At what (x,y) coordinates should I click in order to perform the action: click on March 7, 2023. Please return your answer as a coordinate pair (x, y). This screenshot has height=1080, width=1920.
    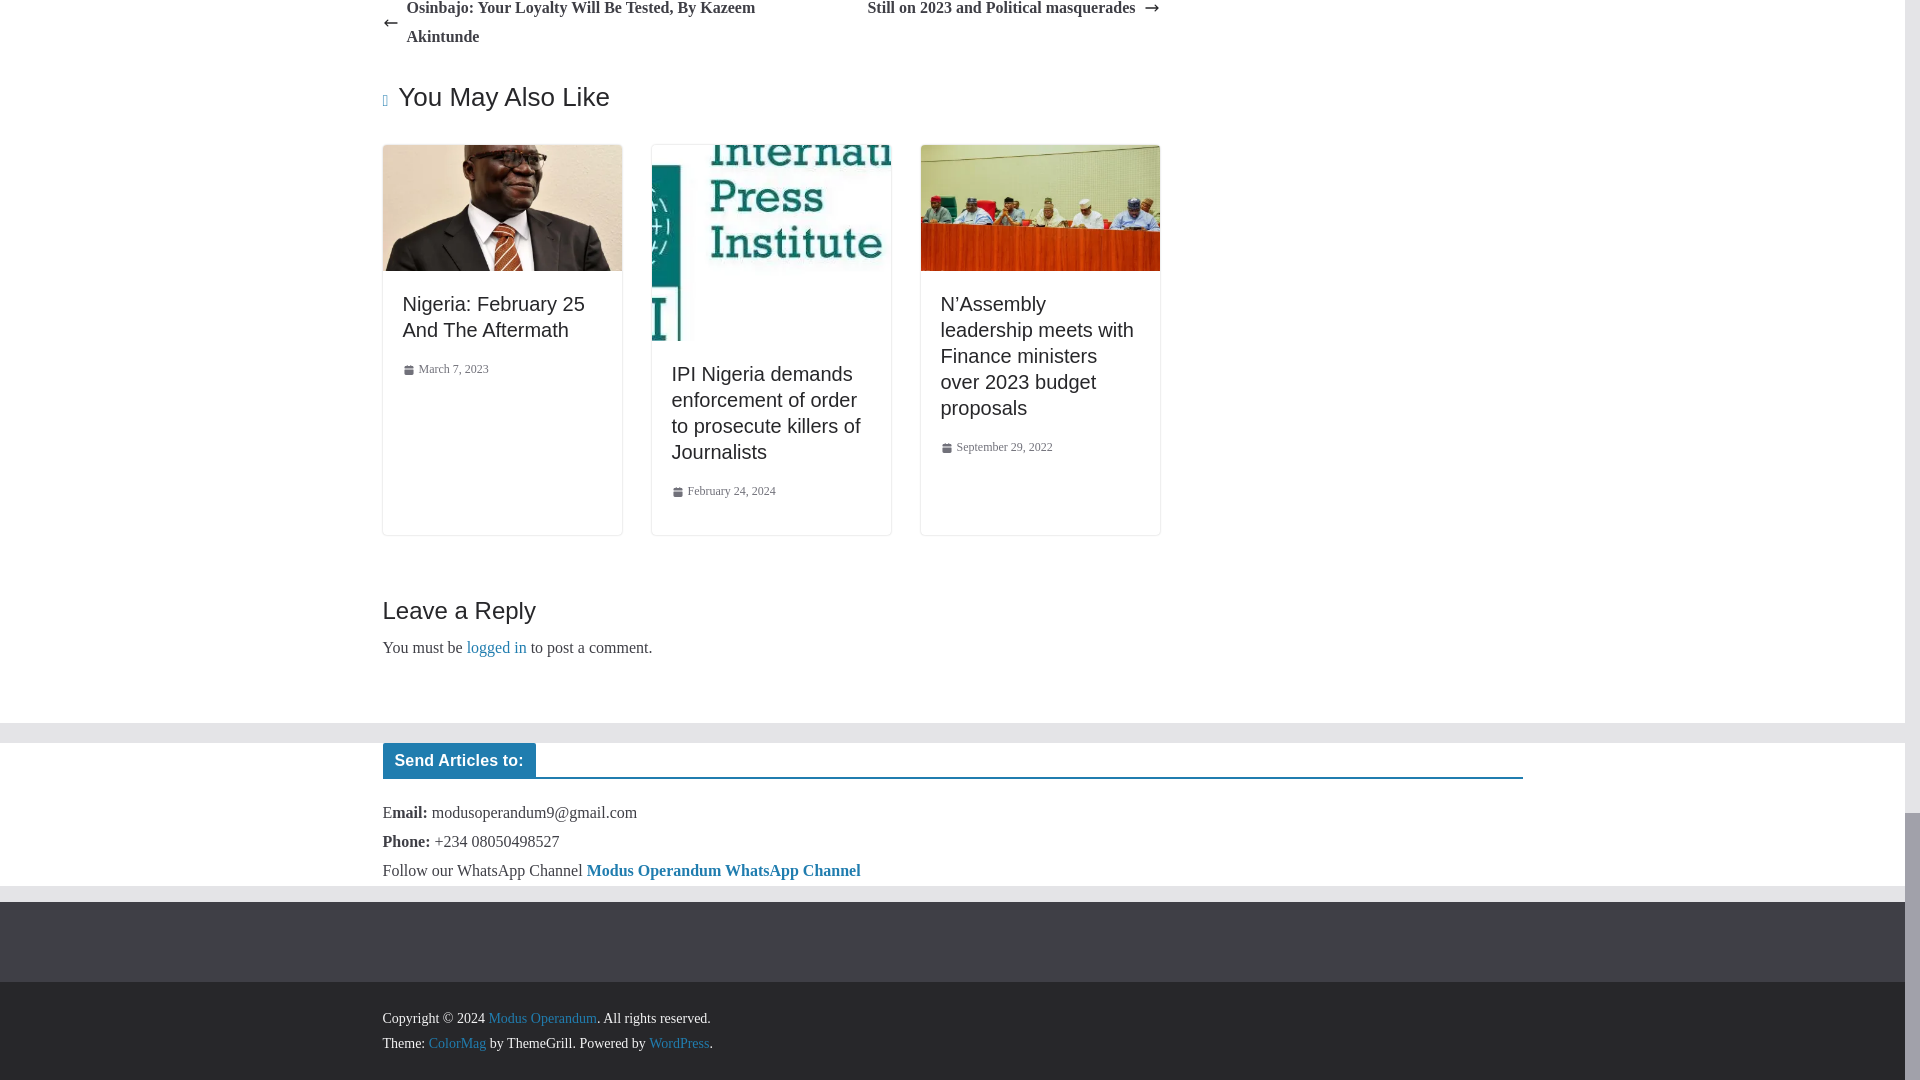
    Looking at the image, I should click on (444, 370).